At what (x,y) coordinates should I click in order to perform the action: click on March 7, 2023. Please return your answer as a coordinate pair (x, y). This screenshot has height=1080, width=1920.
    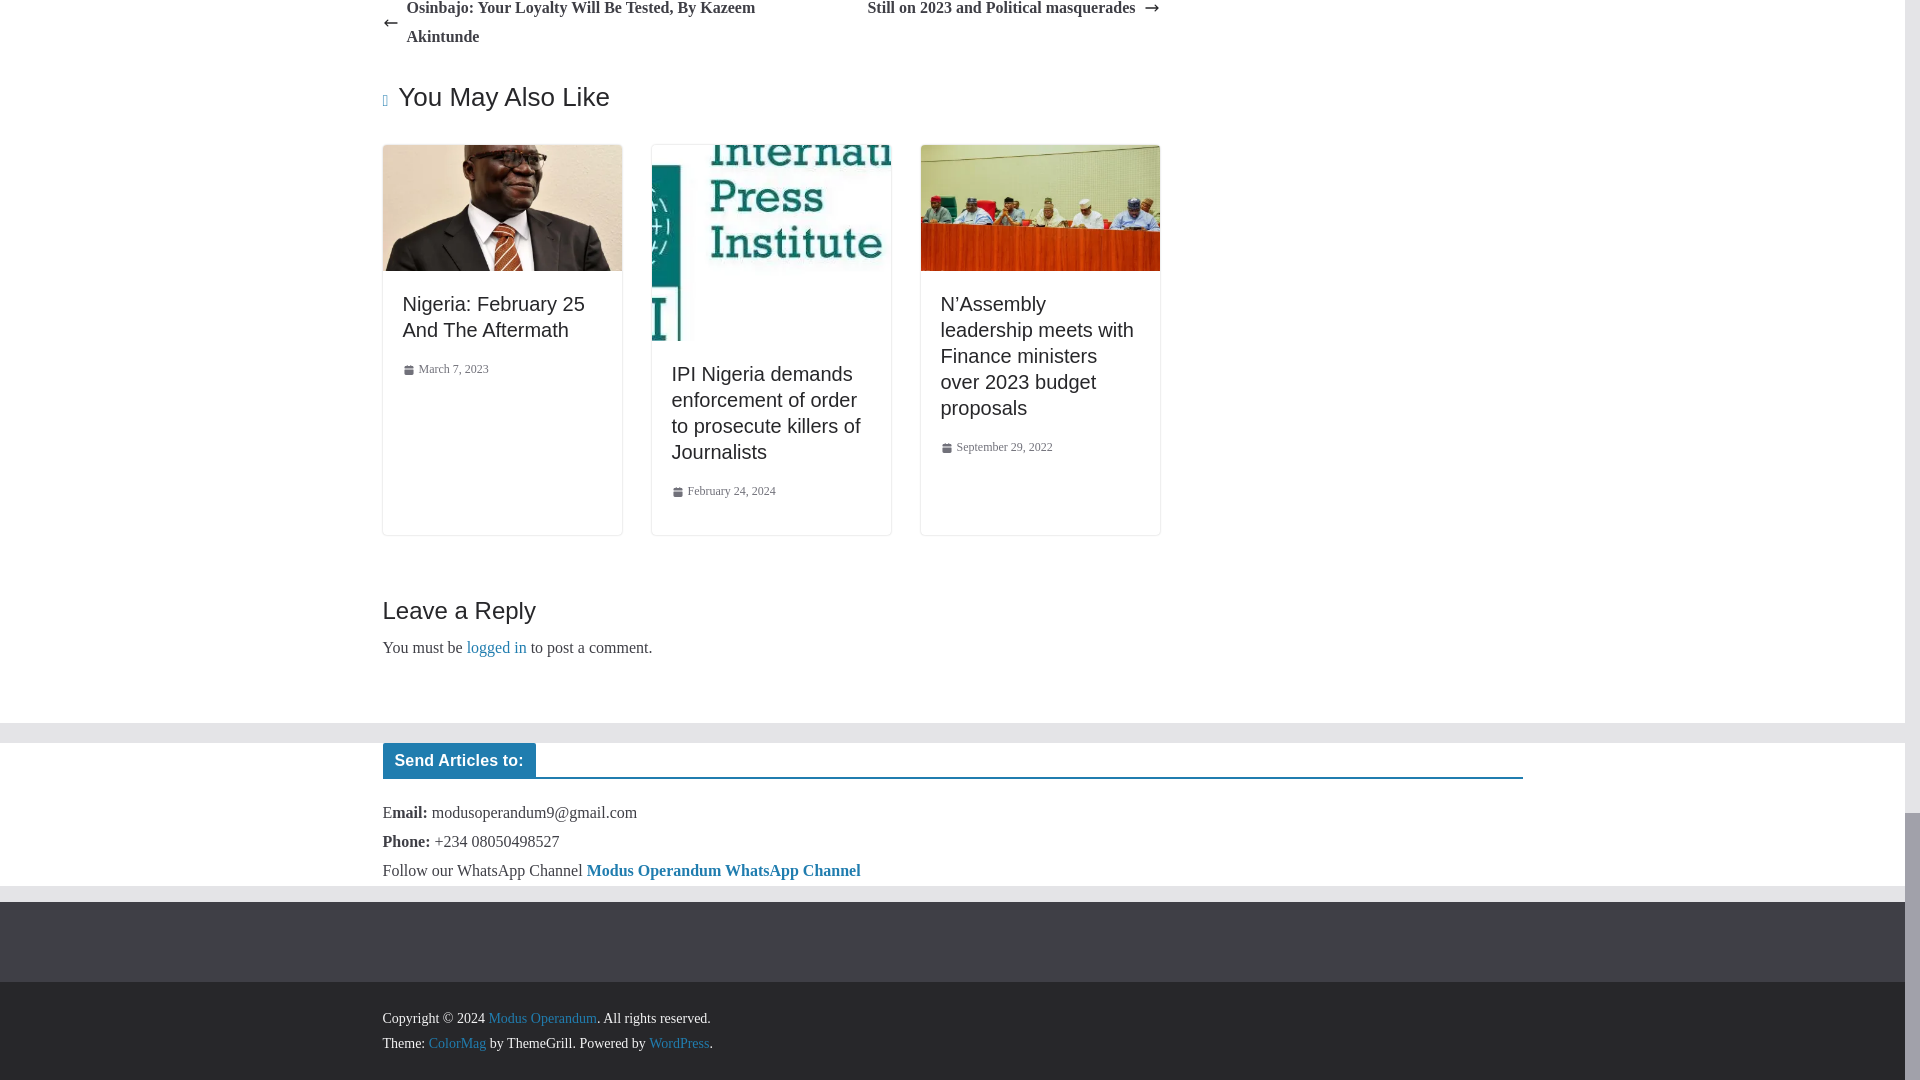
    Looking at the image, I should click on (444, 370).